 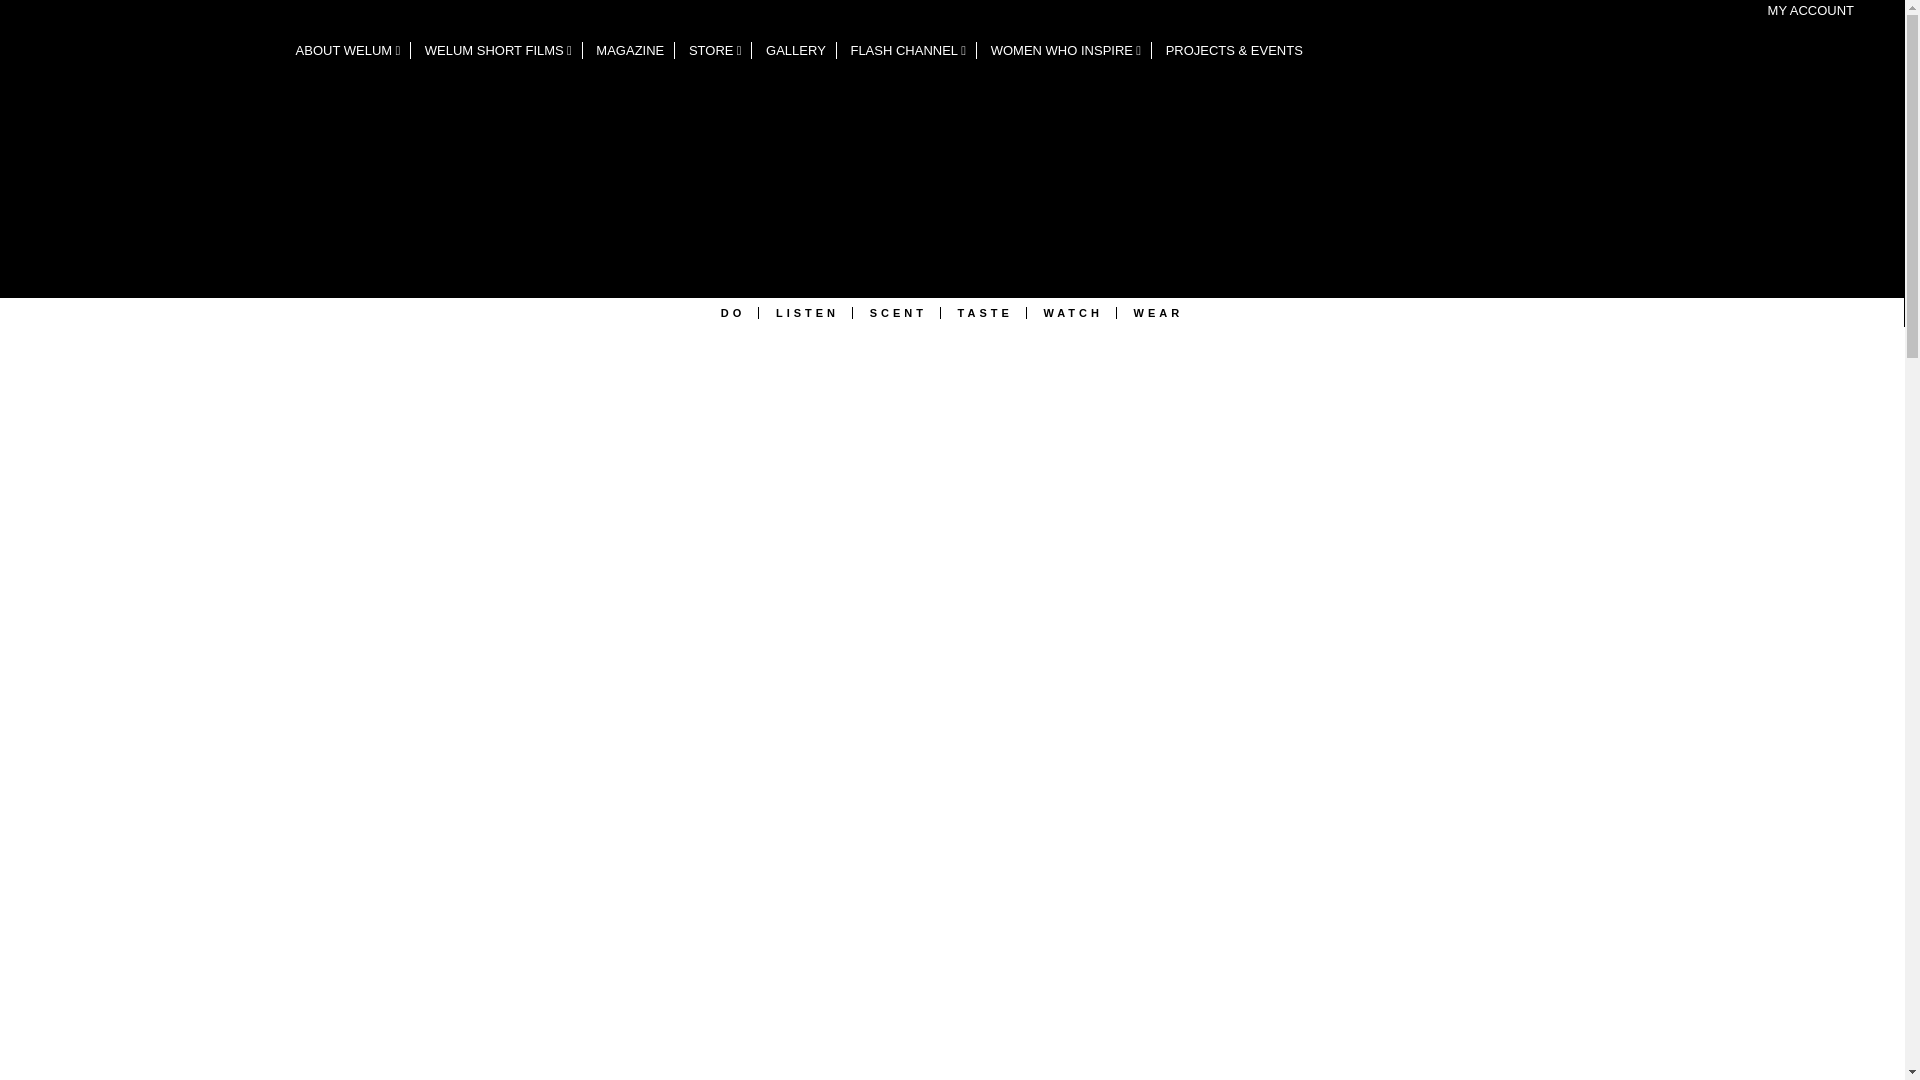 I want to click on WELUM SHORT FILMS, so click(x=498, y=50).